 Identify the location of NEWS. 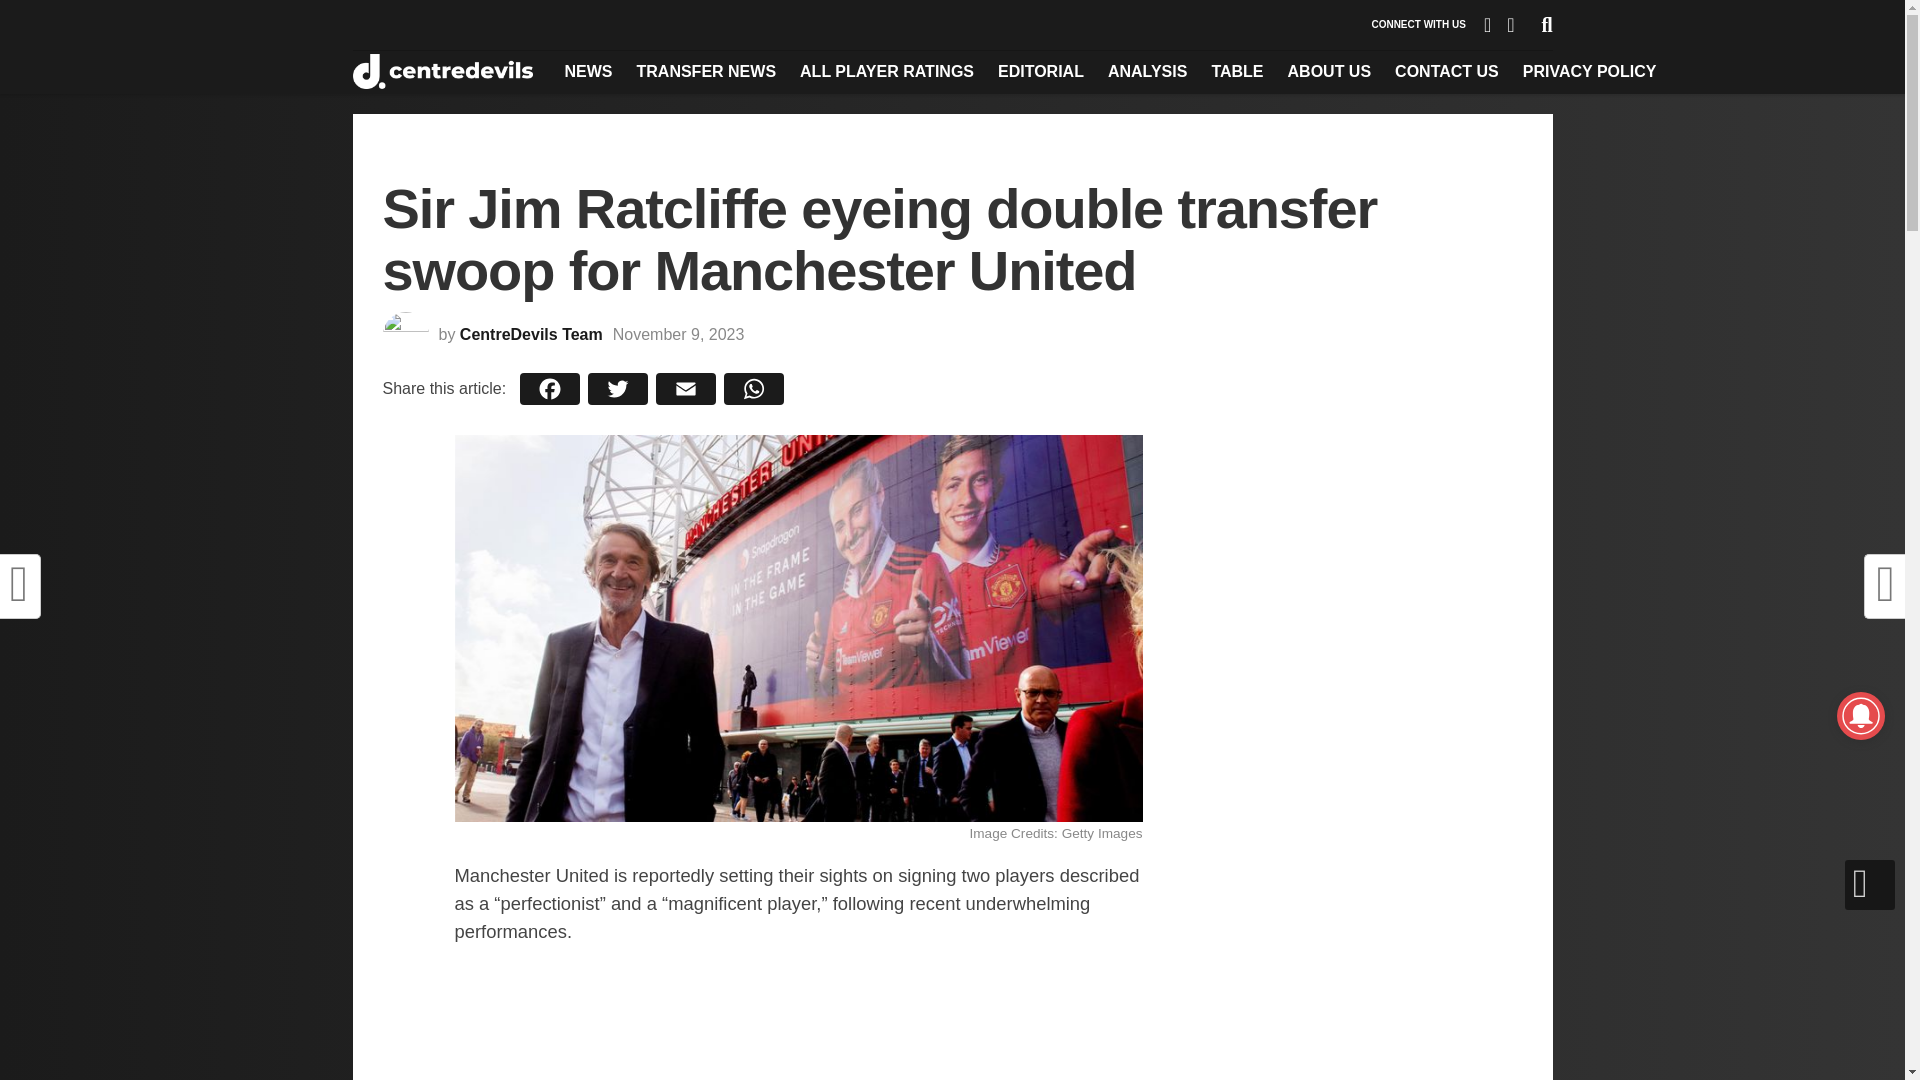
(588, 71).